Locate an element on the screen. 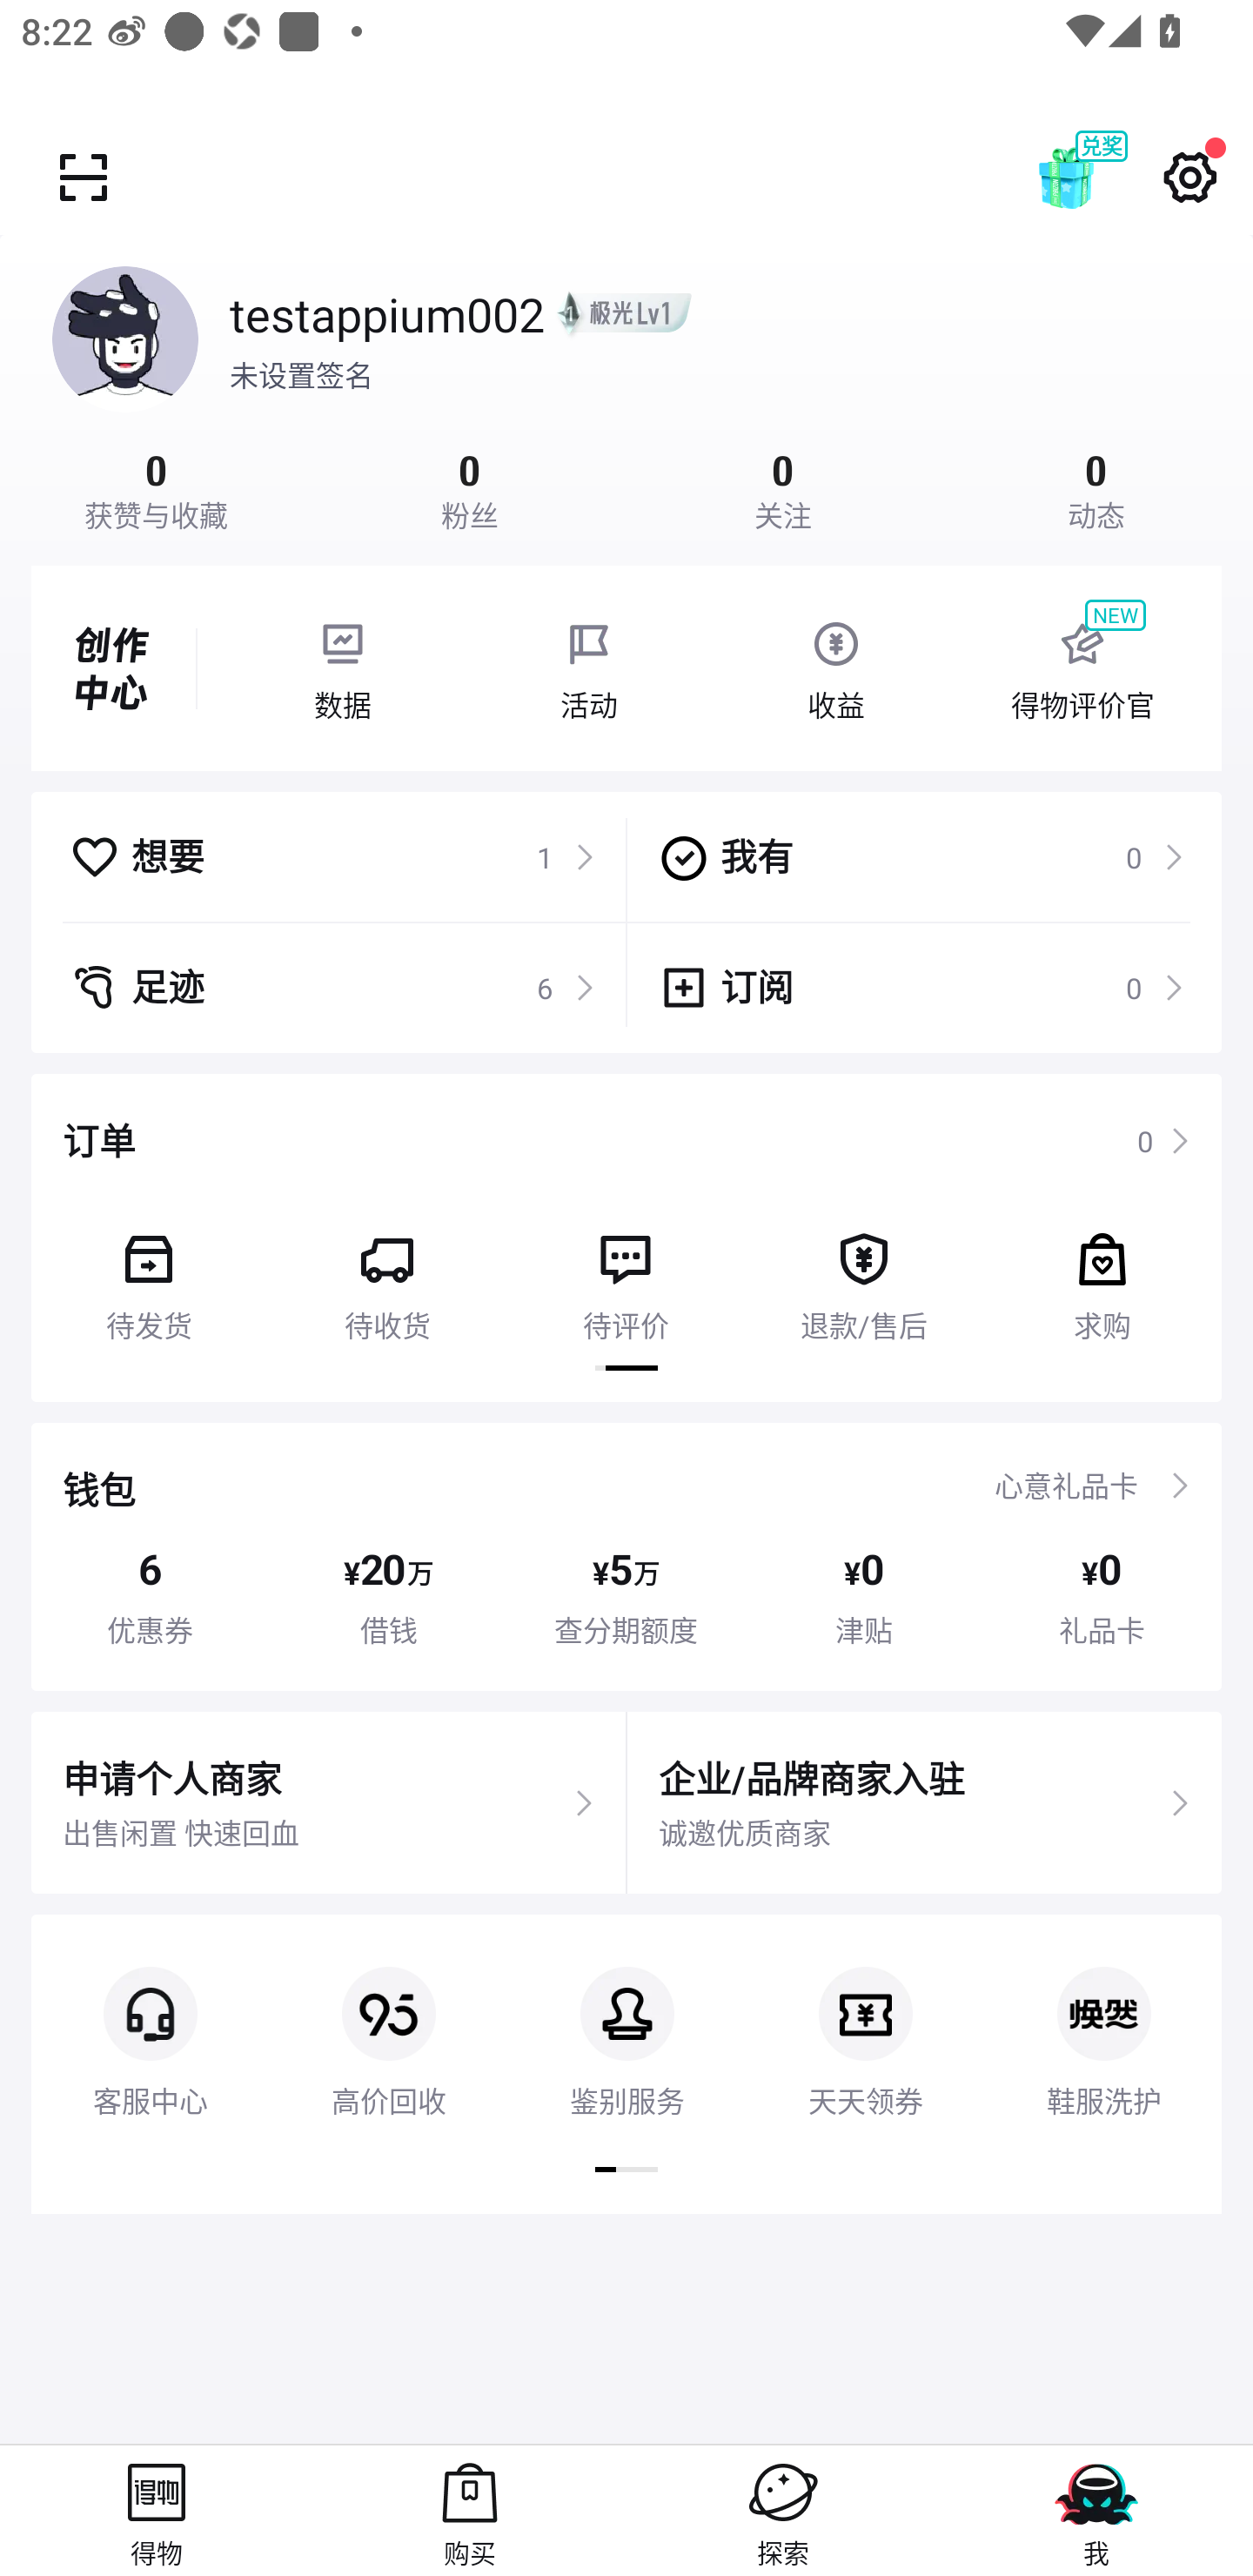  ¥ 0 津贴 is located at coordinates (864, 1597).